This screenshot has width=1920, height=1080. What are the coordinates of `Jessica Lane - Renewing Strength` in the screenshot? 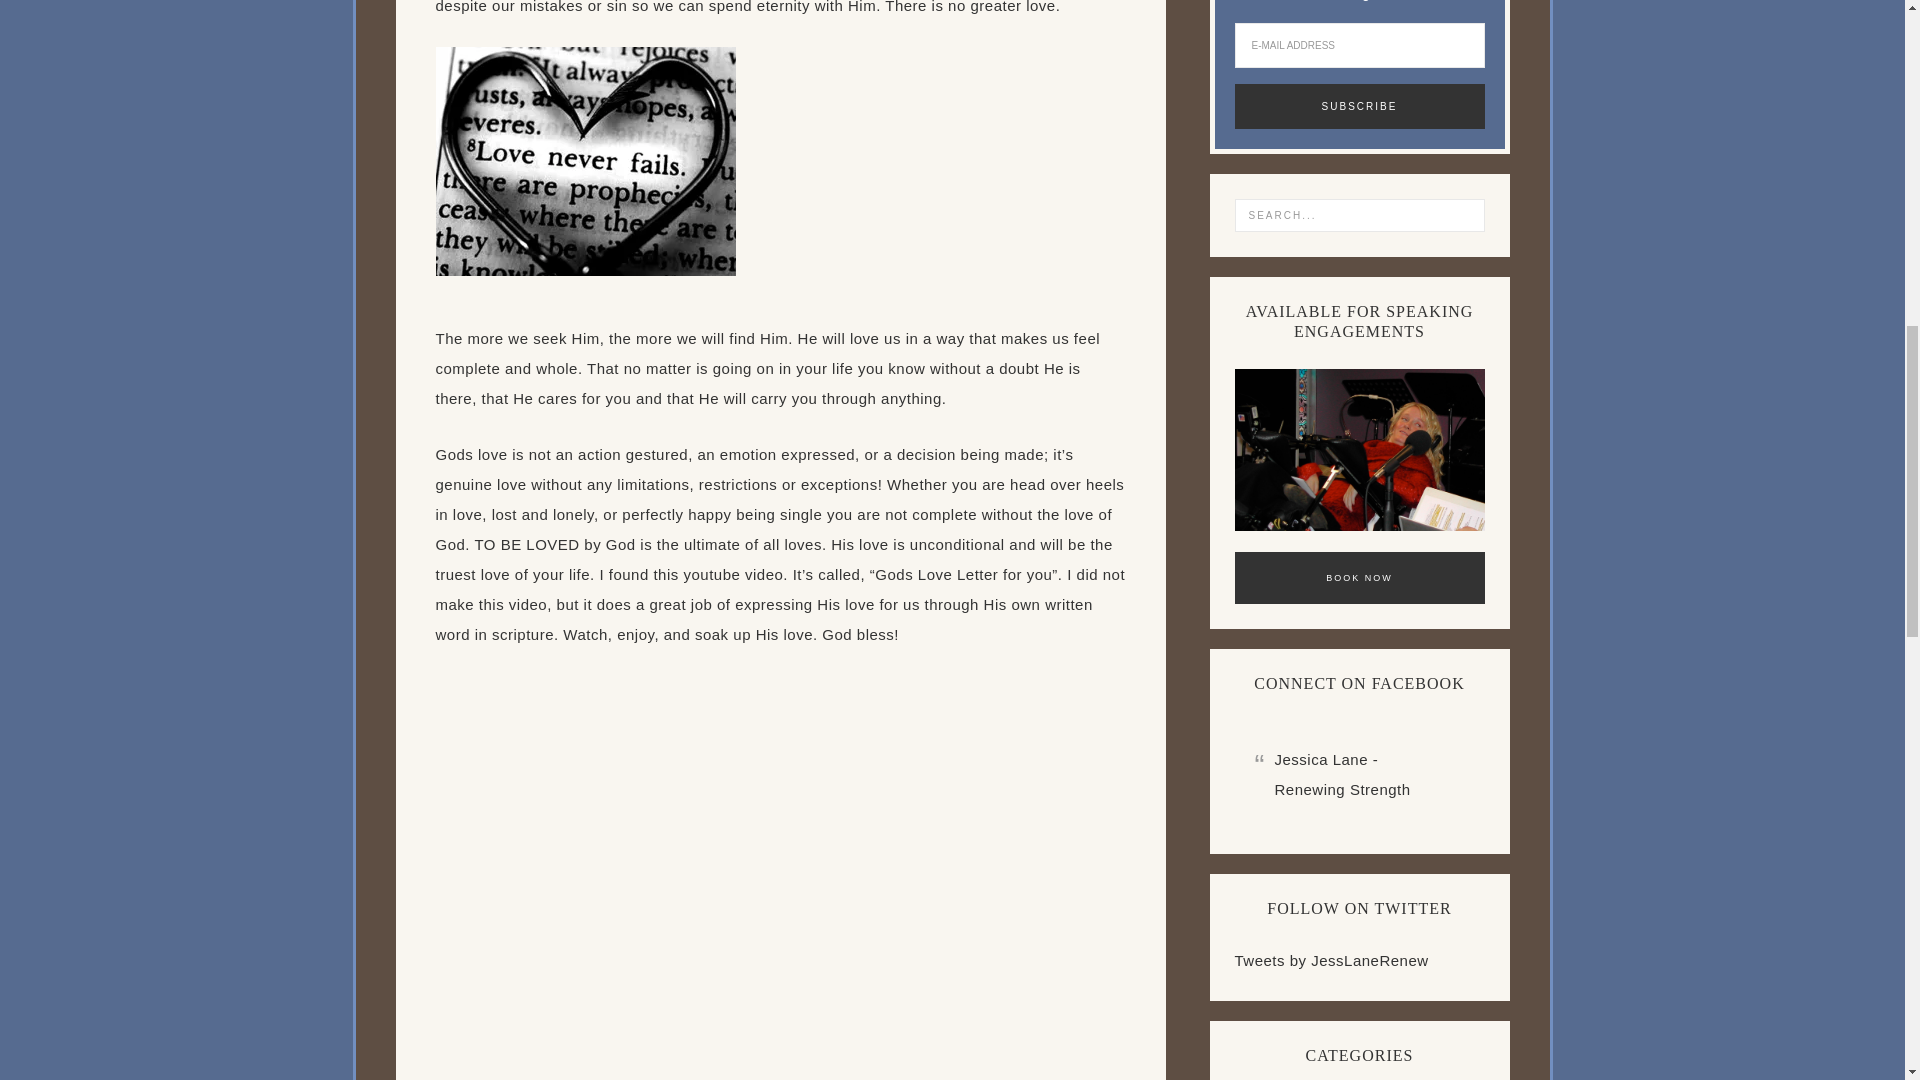 It's located at (1342, 774).